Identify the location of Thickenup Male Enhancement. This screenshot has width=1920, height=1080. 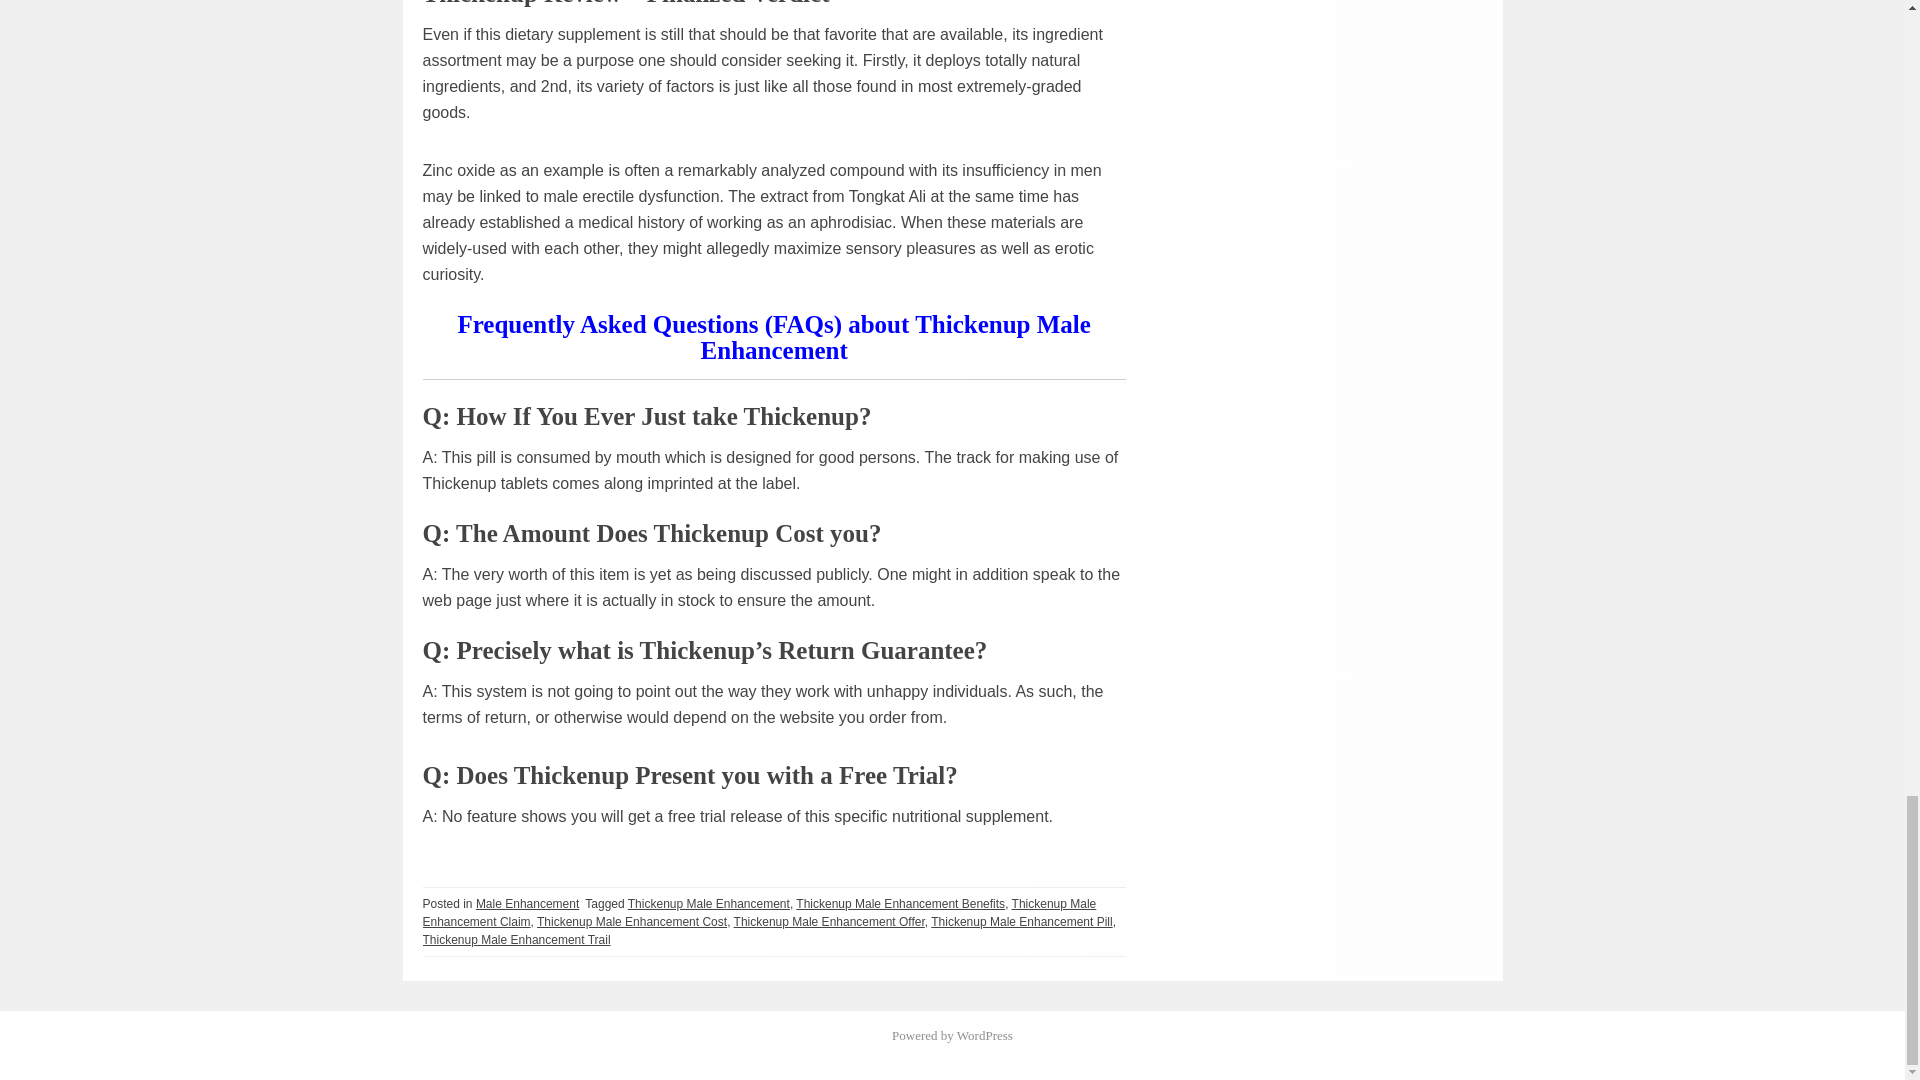
(708, 903).